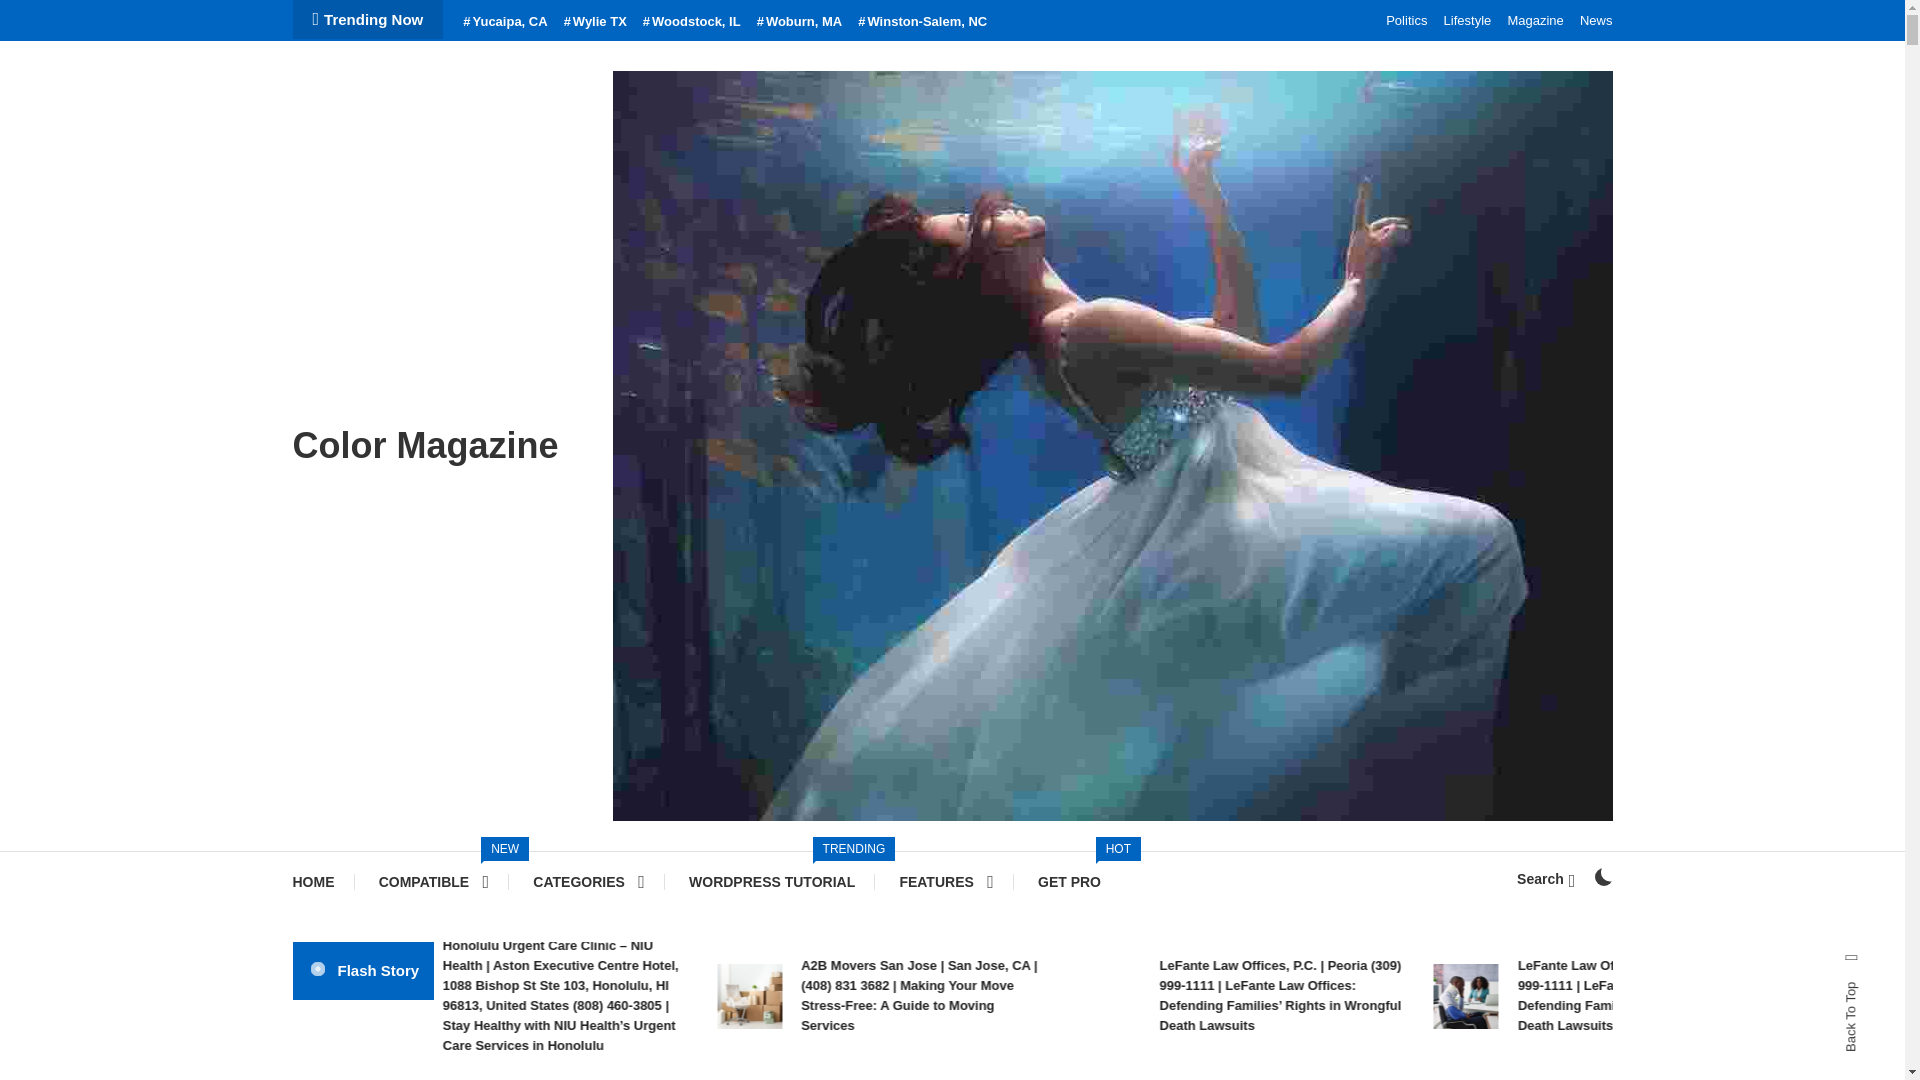 This screenshot has height=1080, width=1920. I want to click on Woodstock, IL, so click(1596, 20).